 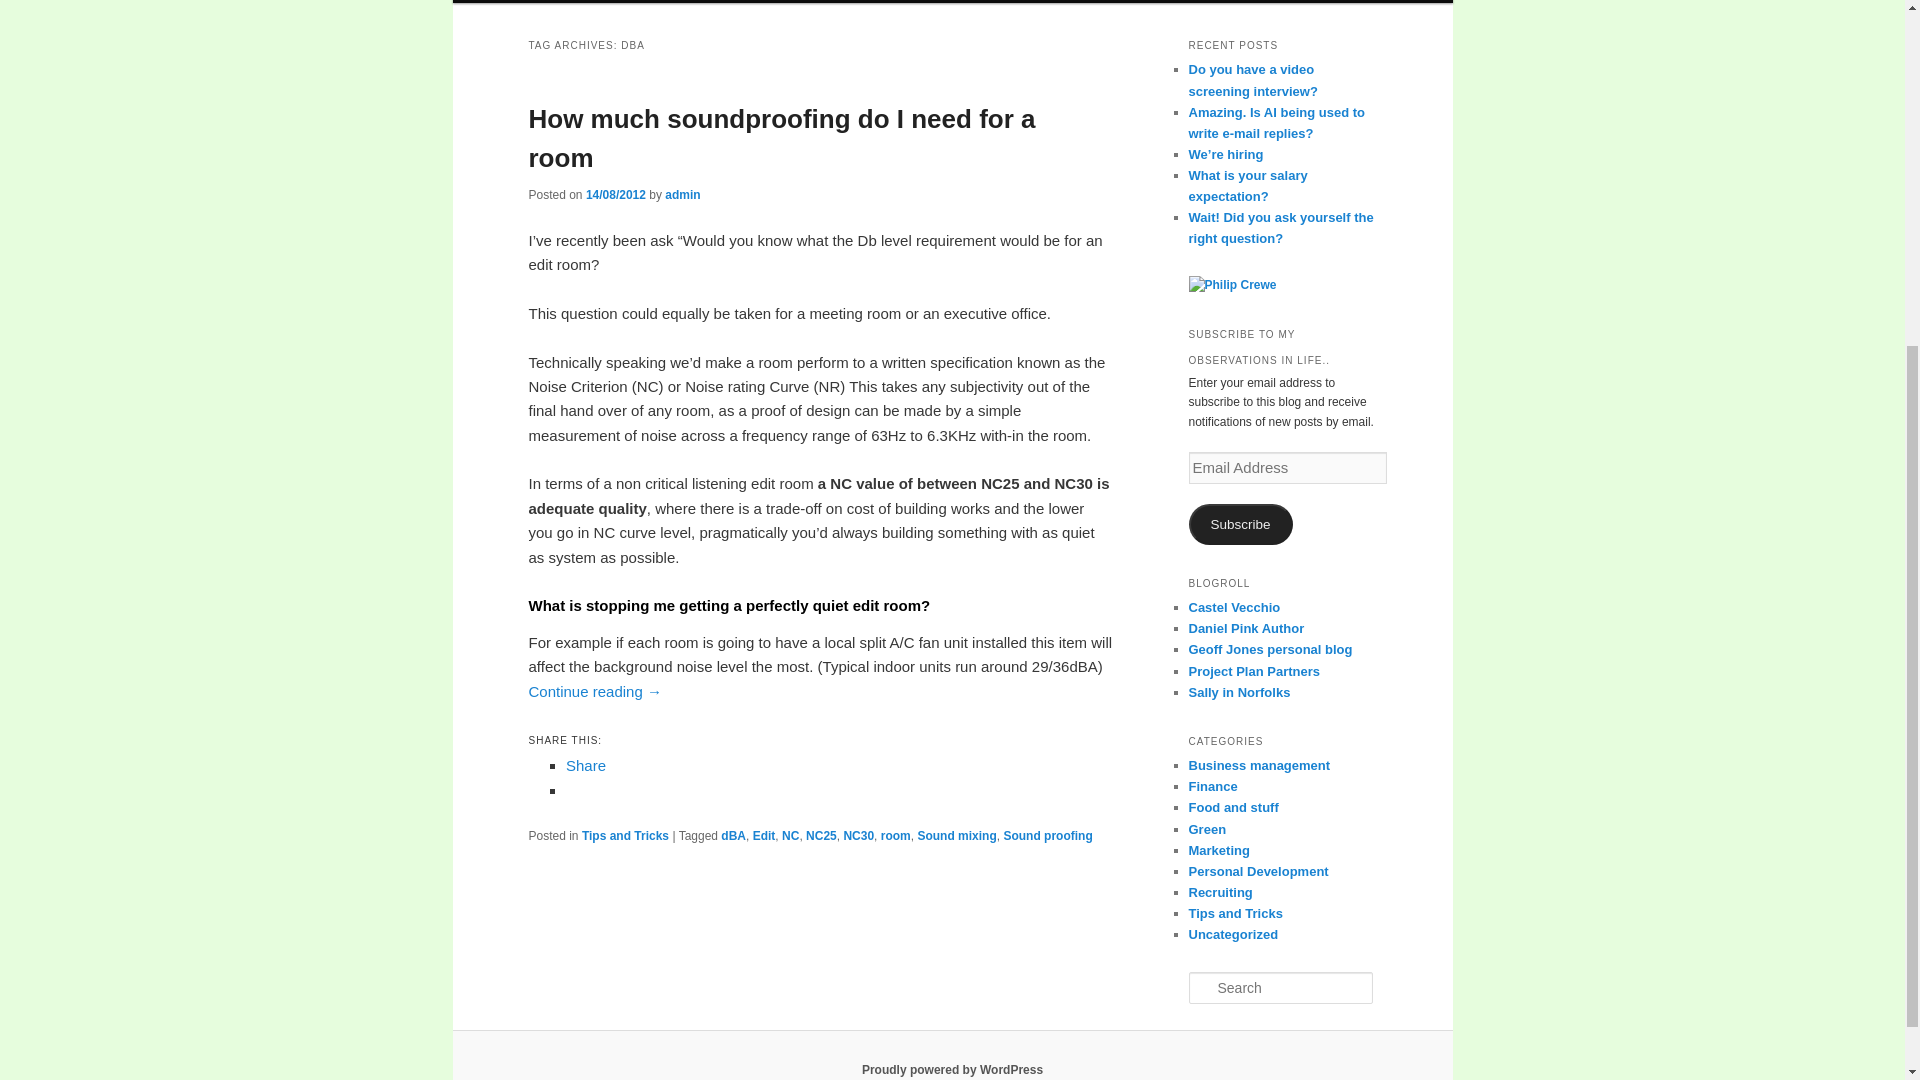 What do you see at coordinates (1254, 672) in the screenshot?
I see `Project Plan Partners` at bounding box center [1254, 672].